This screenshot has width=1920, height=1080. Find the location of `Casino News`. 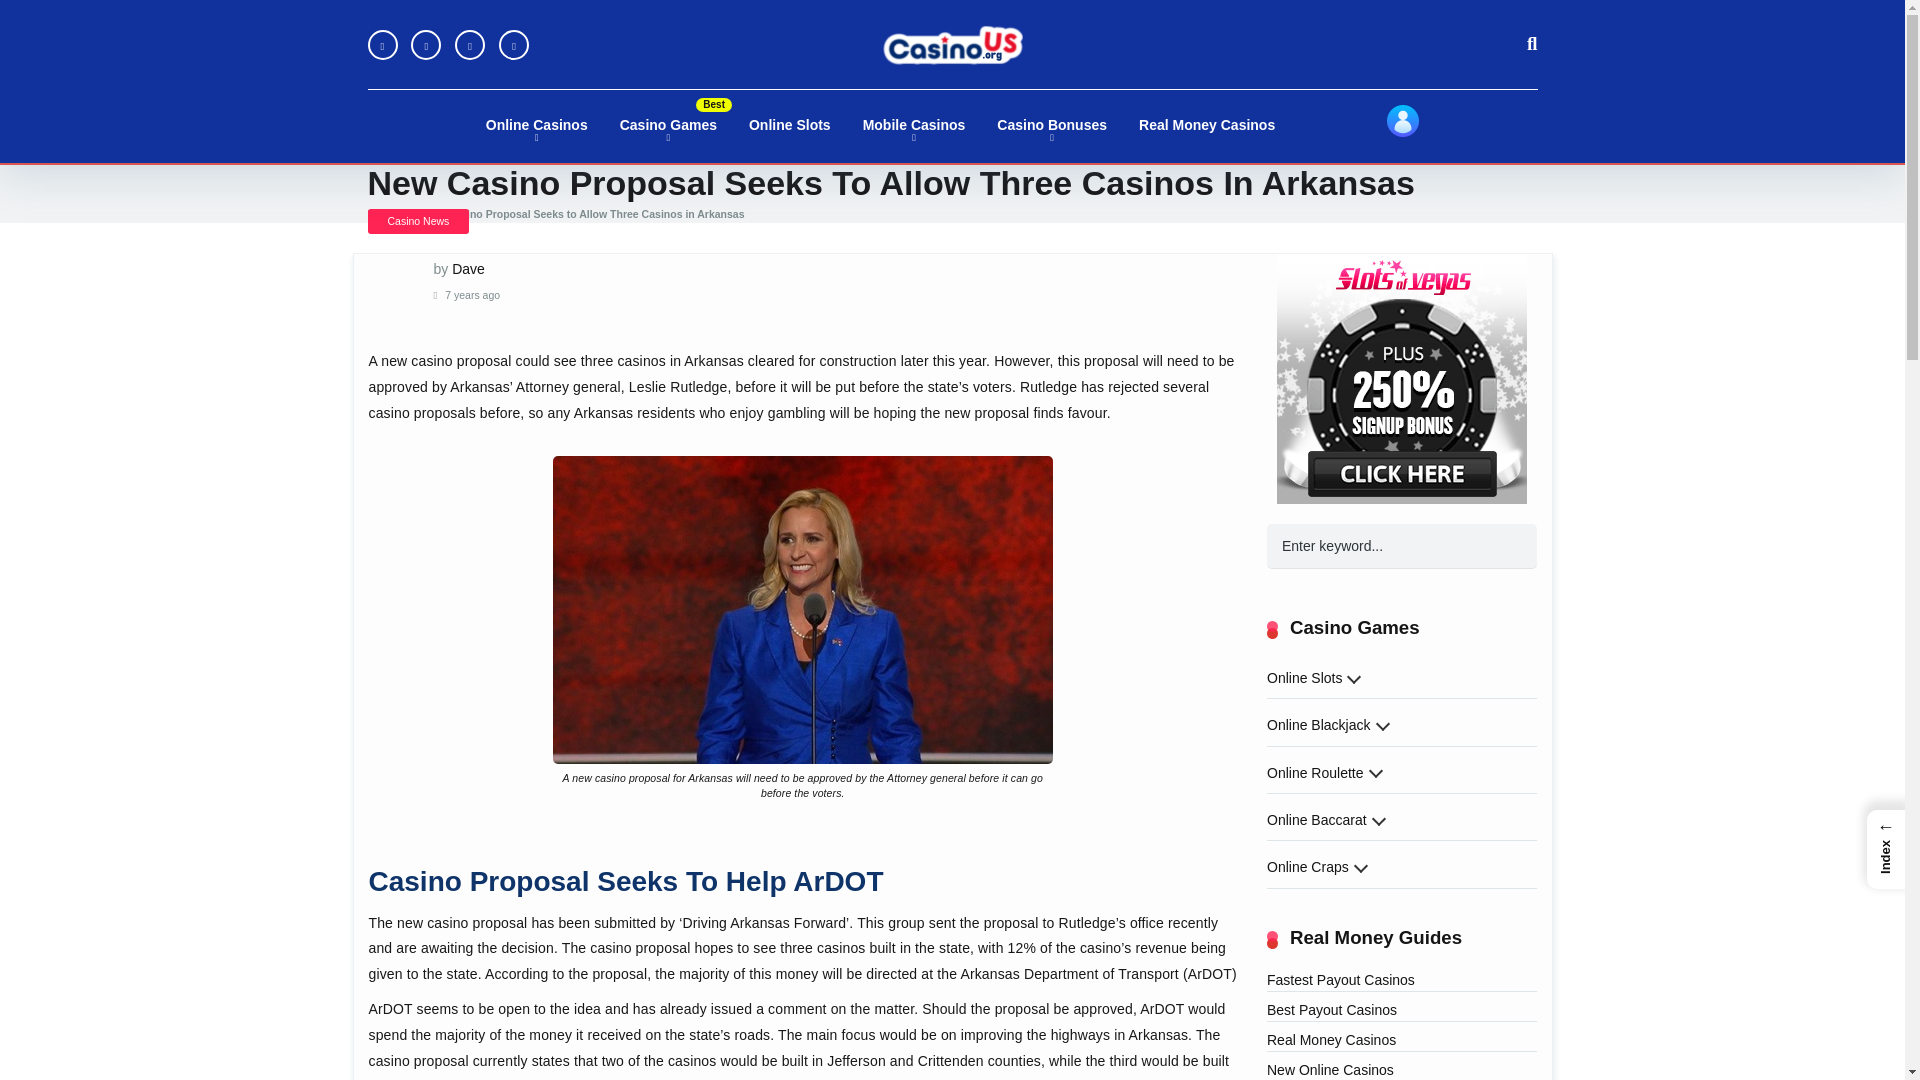

Casino News is located at coordinates (419, 222).